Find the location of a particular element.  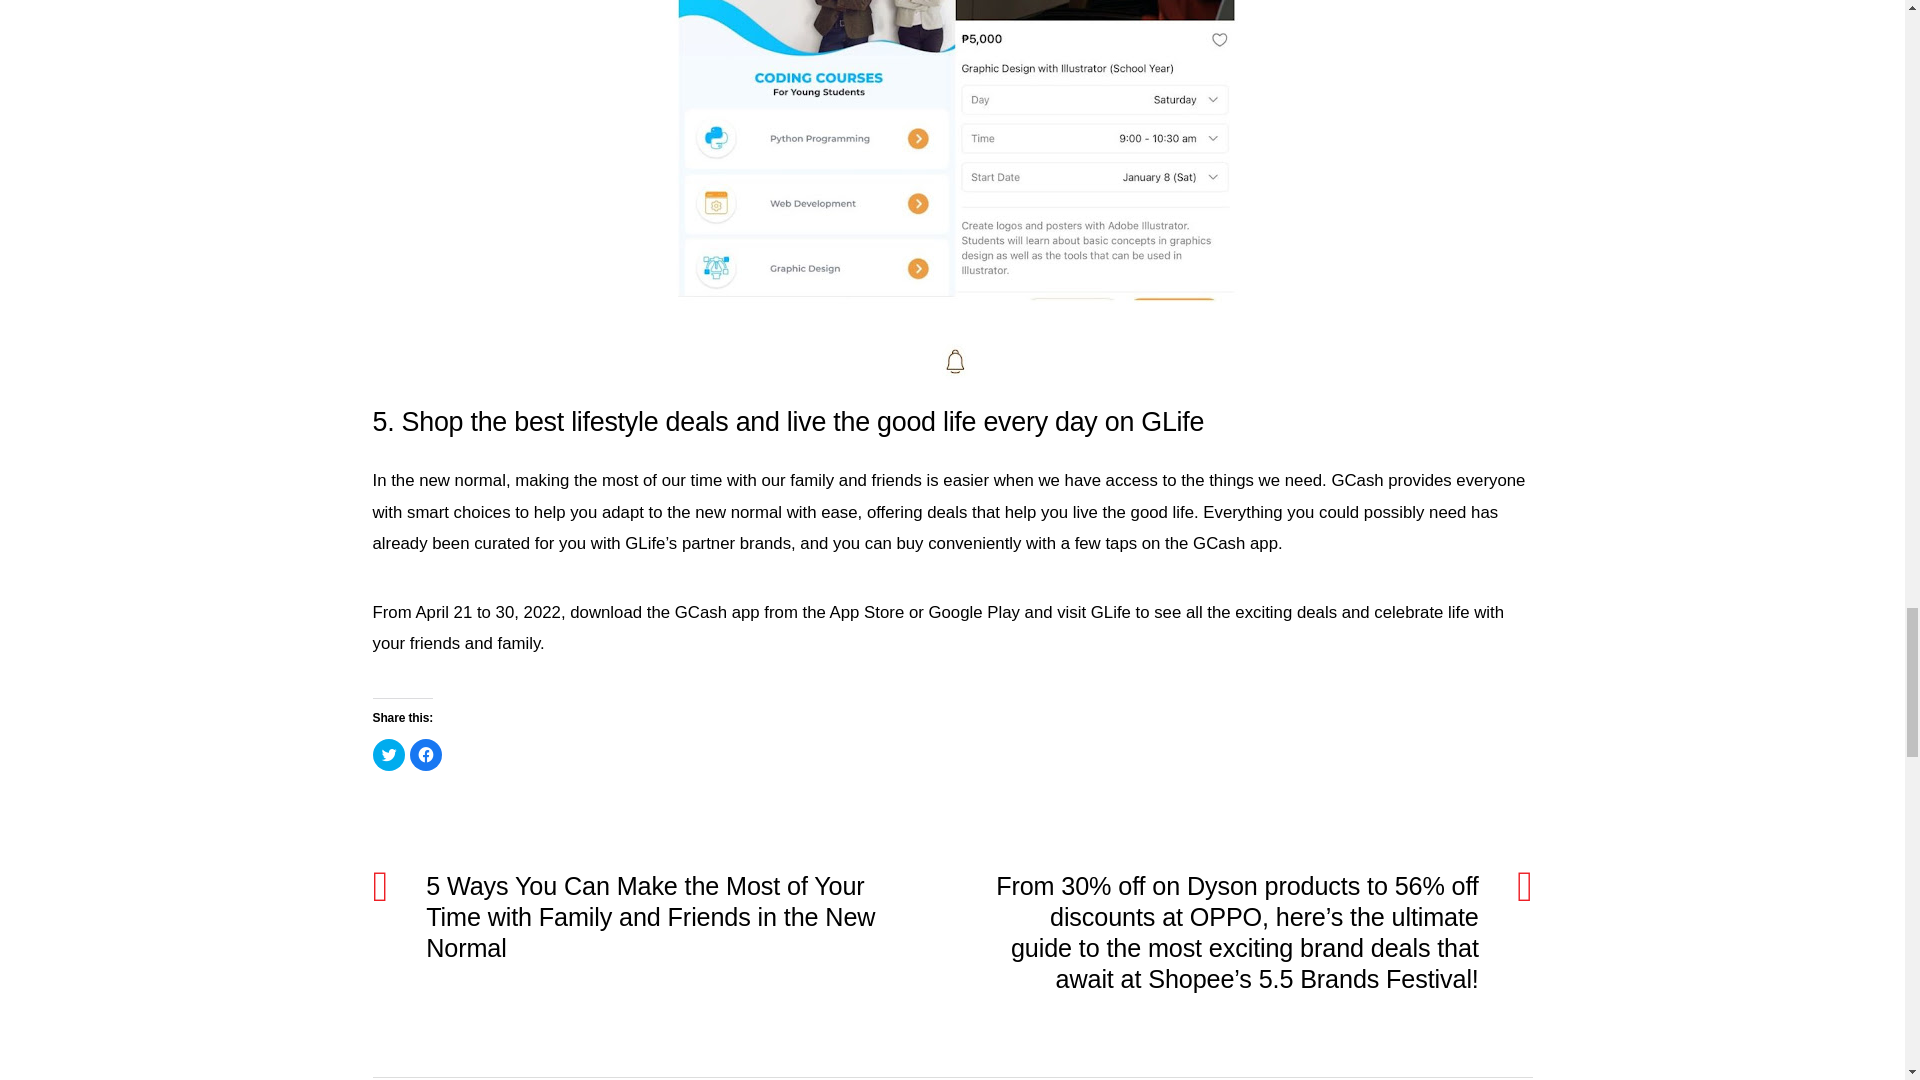

Click to share on Facebook is located at coordinates (426, 754).